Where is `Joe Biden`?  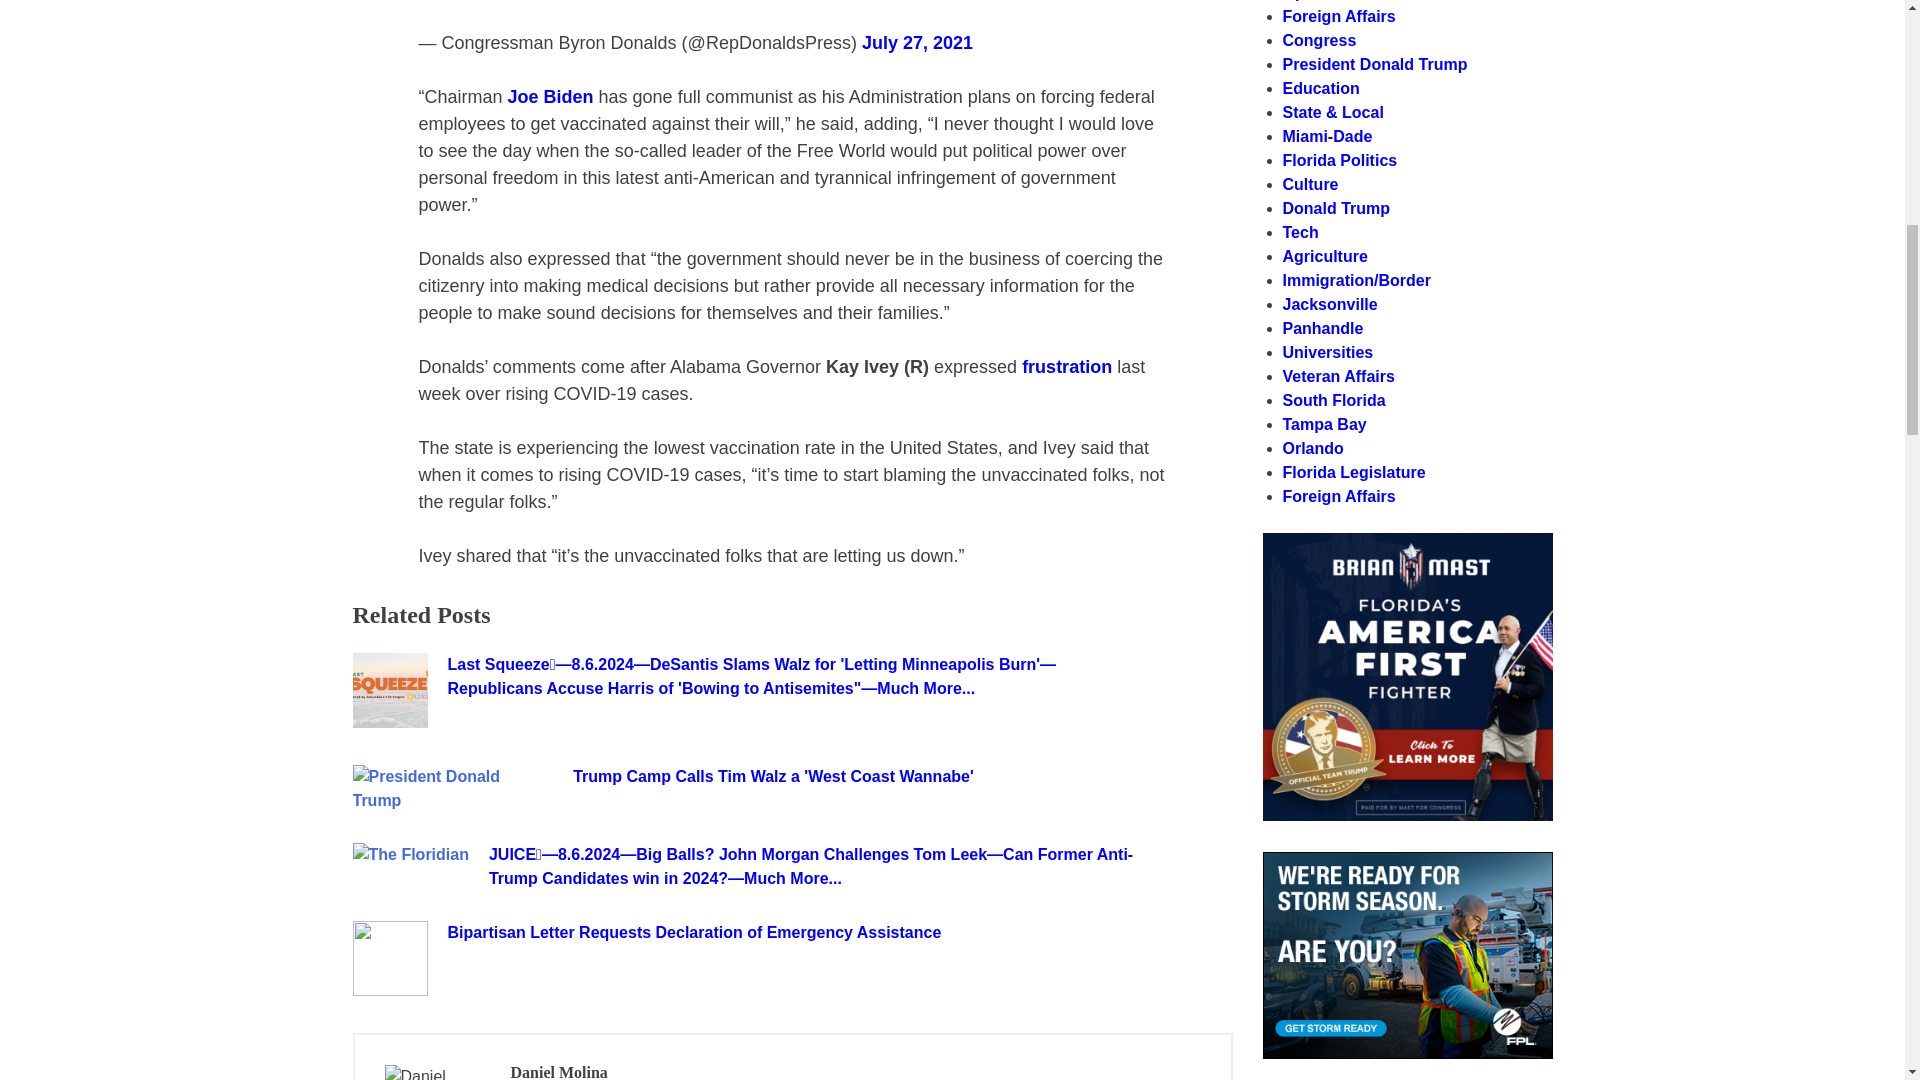 Joe Biden is located at coordinates (550, 96).